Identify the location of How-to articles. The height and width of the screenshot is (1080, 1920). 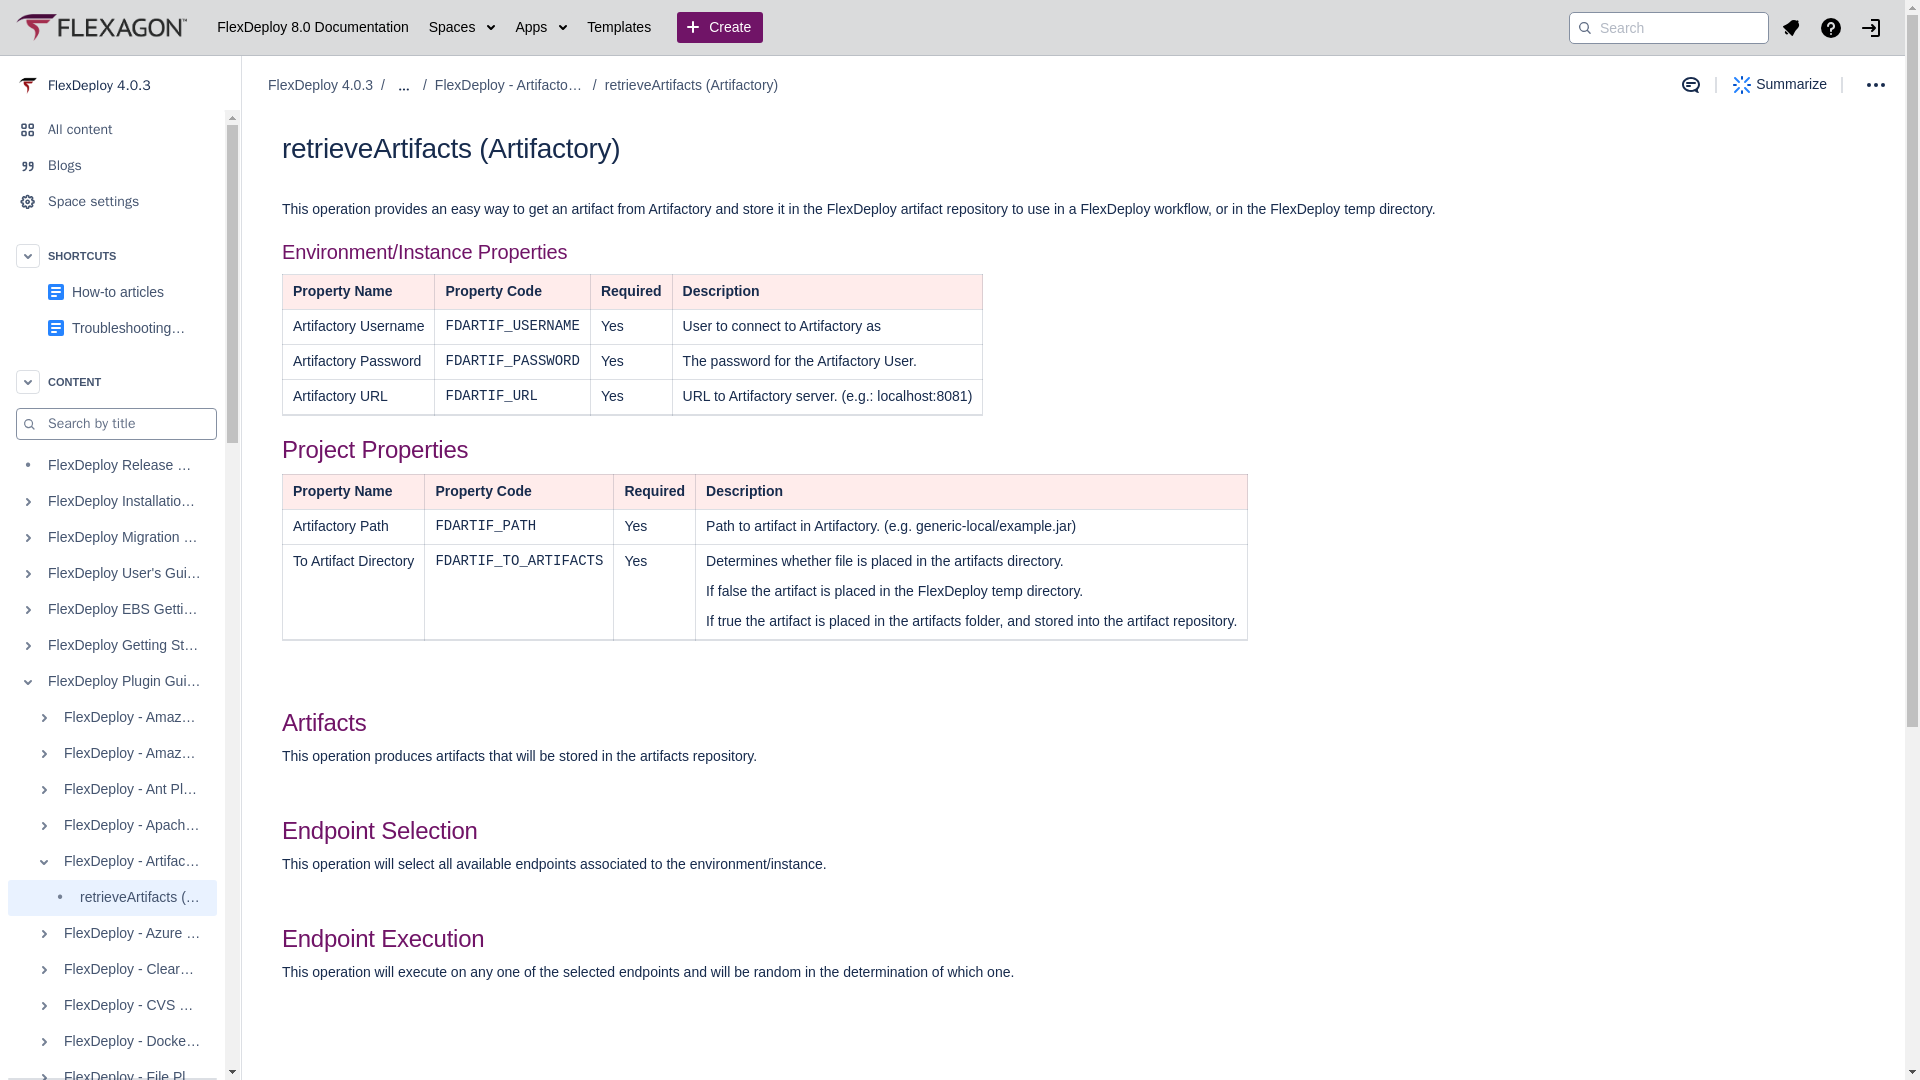
(118, 292).